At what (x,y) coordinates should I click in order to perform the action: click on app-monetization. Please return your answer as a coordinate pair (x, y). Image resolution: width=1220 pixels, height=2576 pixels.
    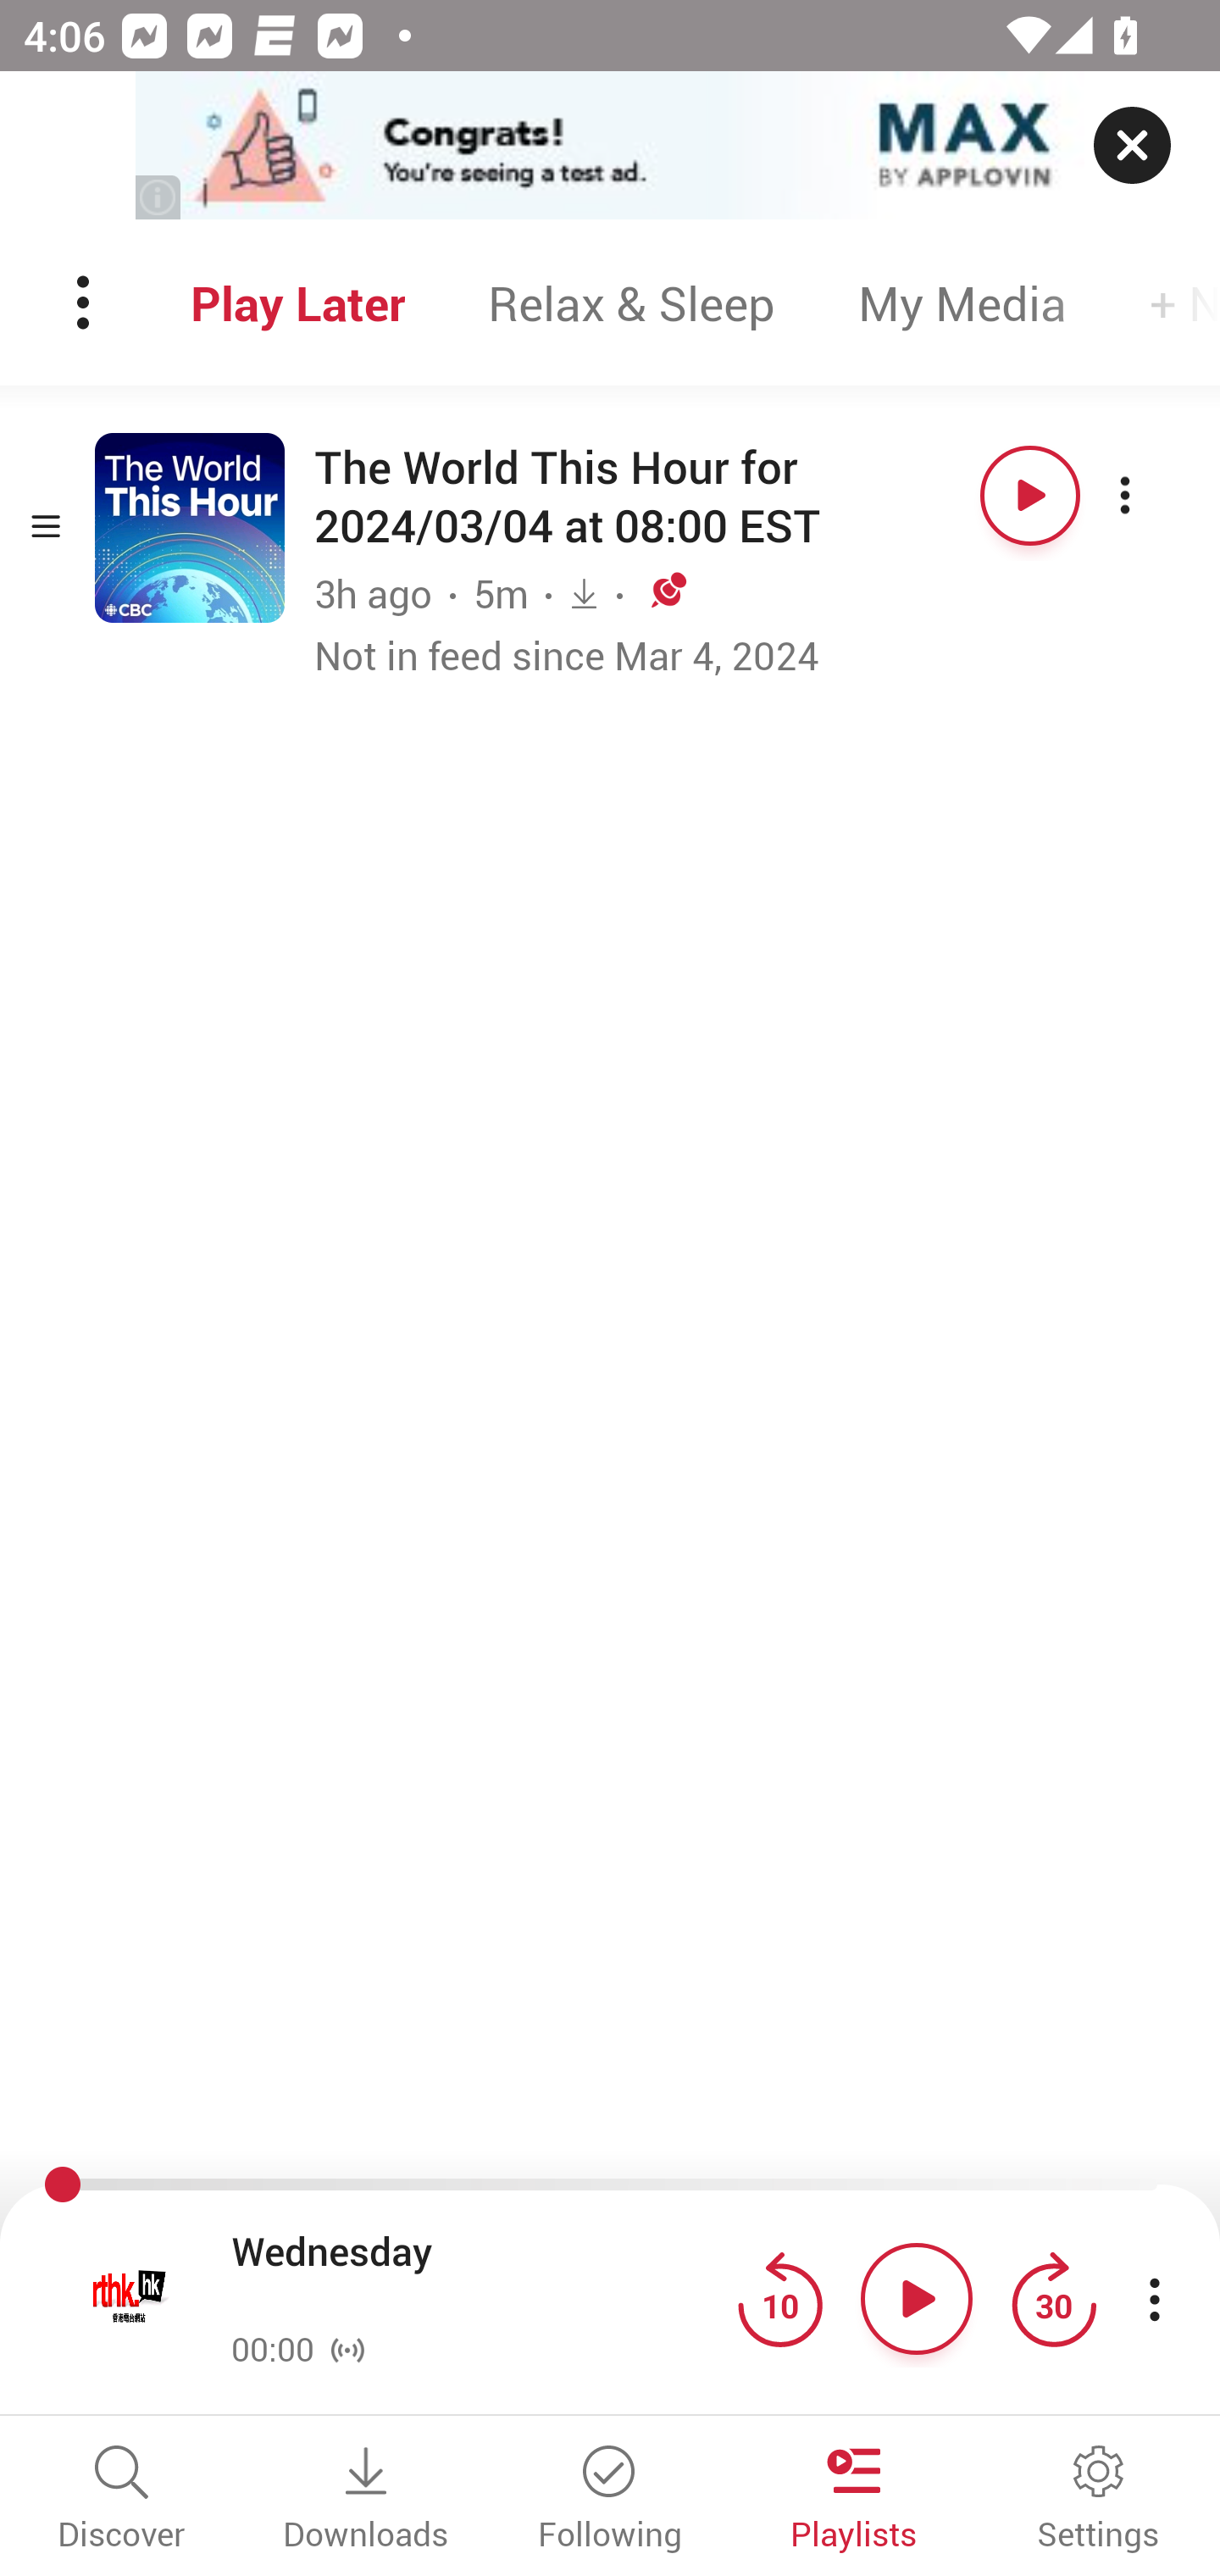
    Looking at the image, I should click on (610, 147).